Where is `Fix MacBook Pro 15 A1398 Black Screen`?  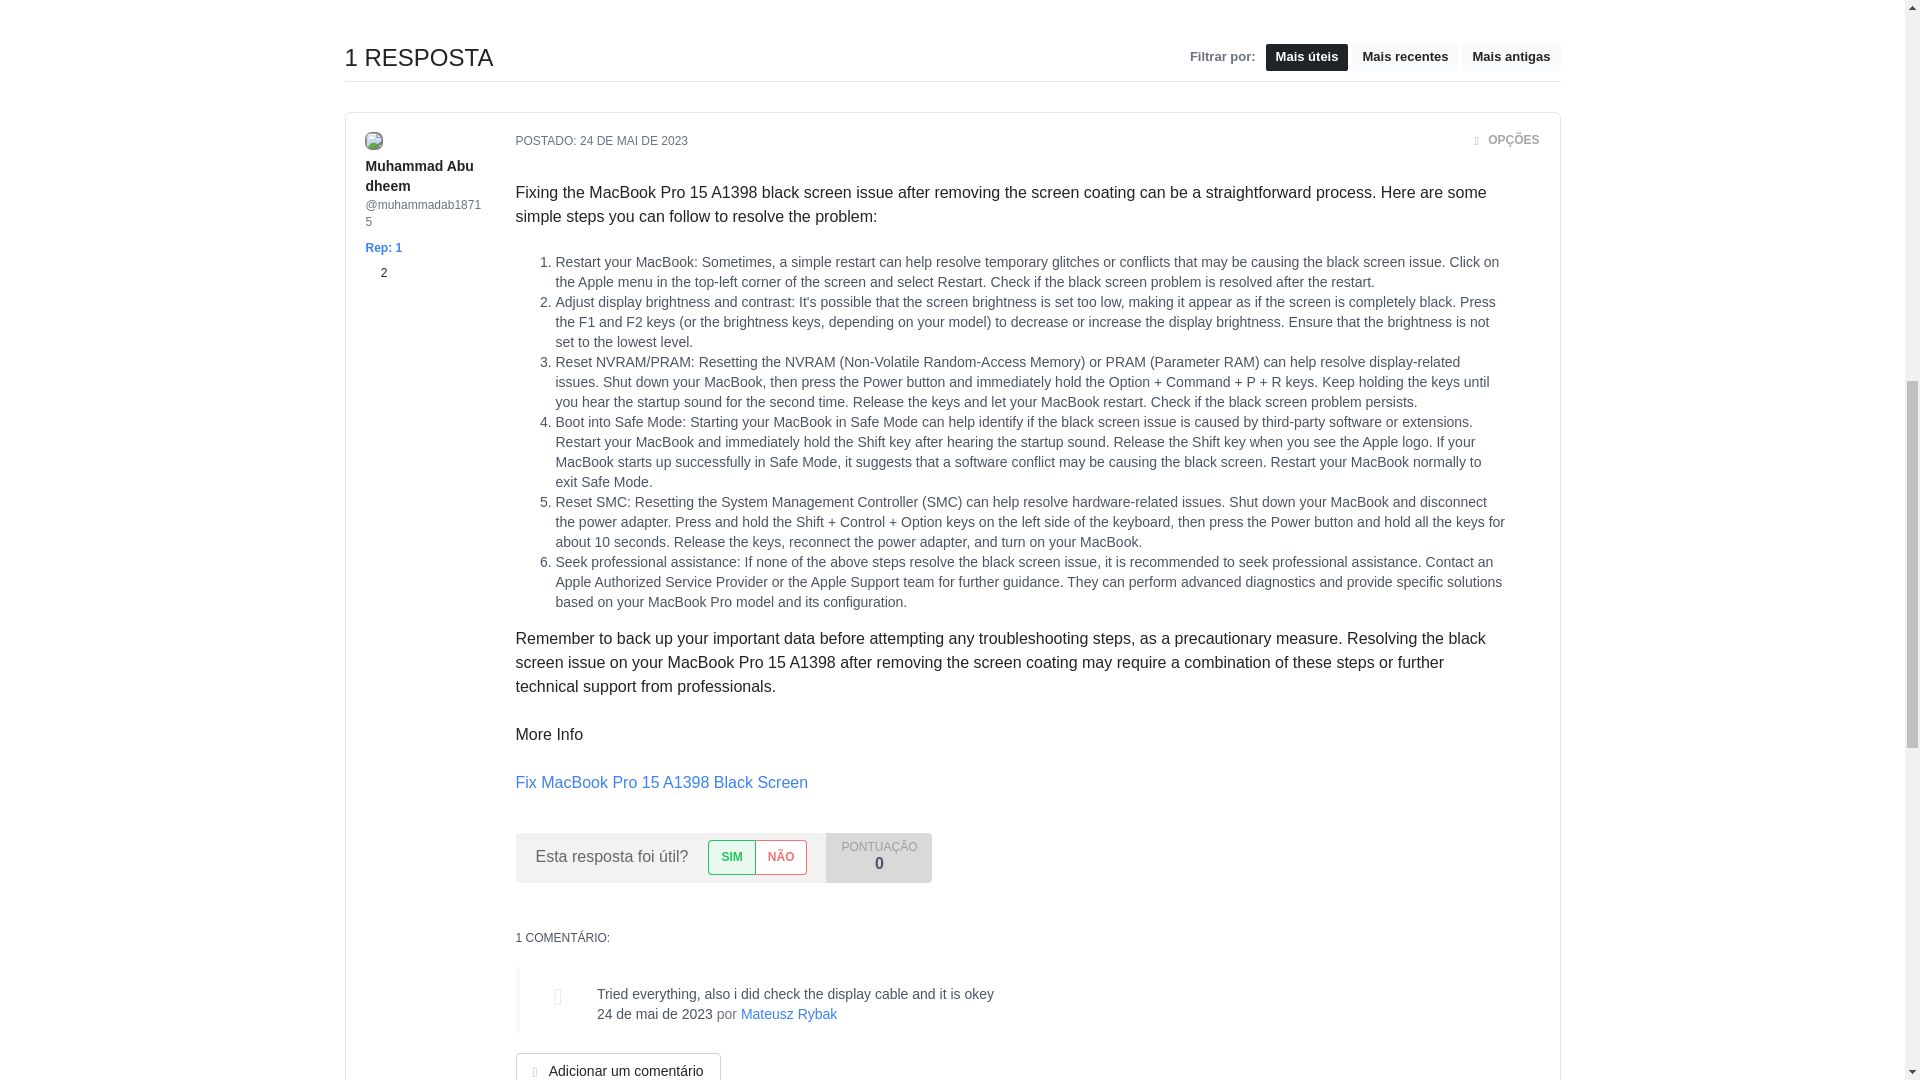 Fix MacBook Pro 15 A1398 Black Screen is located at coordinates (662, 782).